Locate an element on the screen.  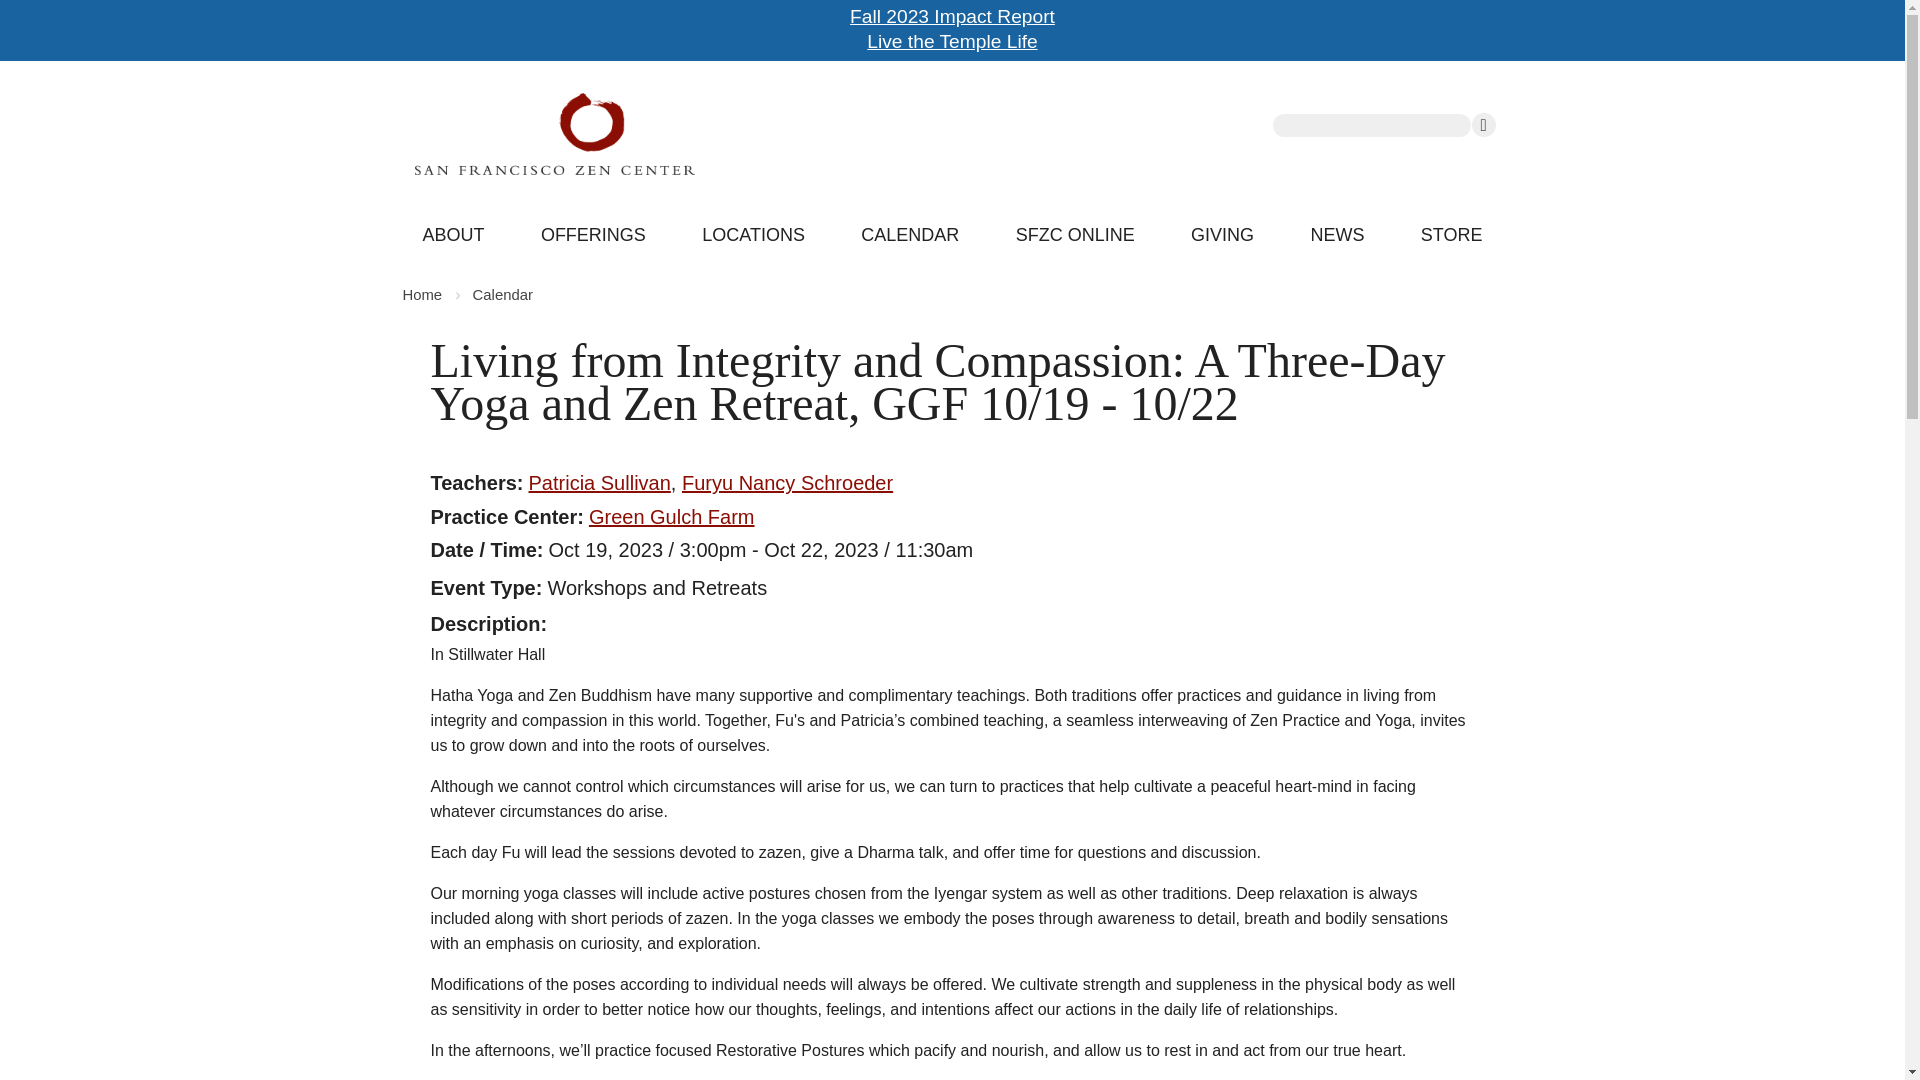
OFFERINGS is located at coordinates (593, 236).